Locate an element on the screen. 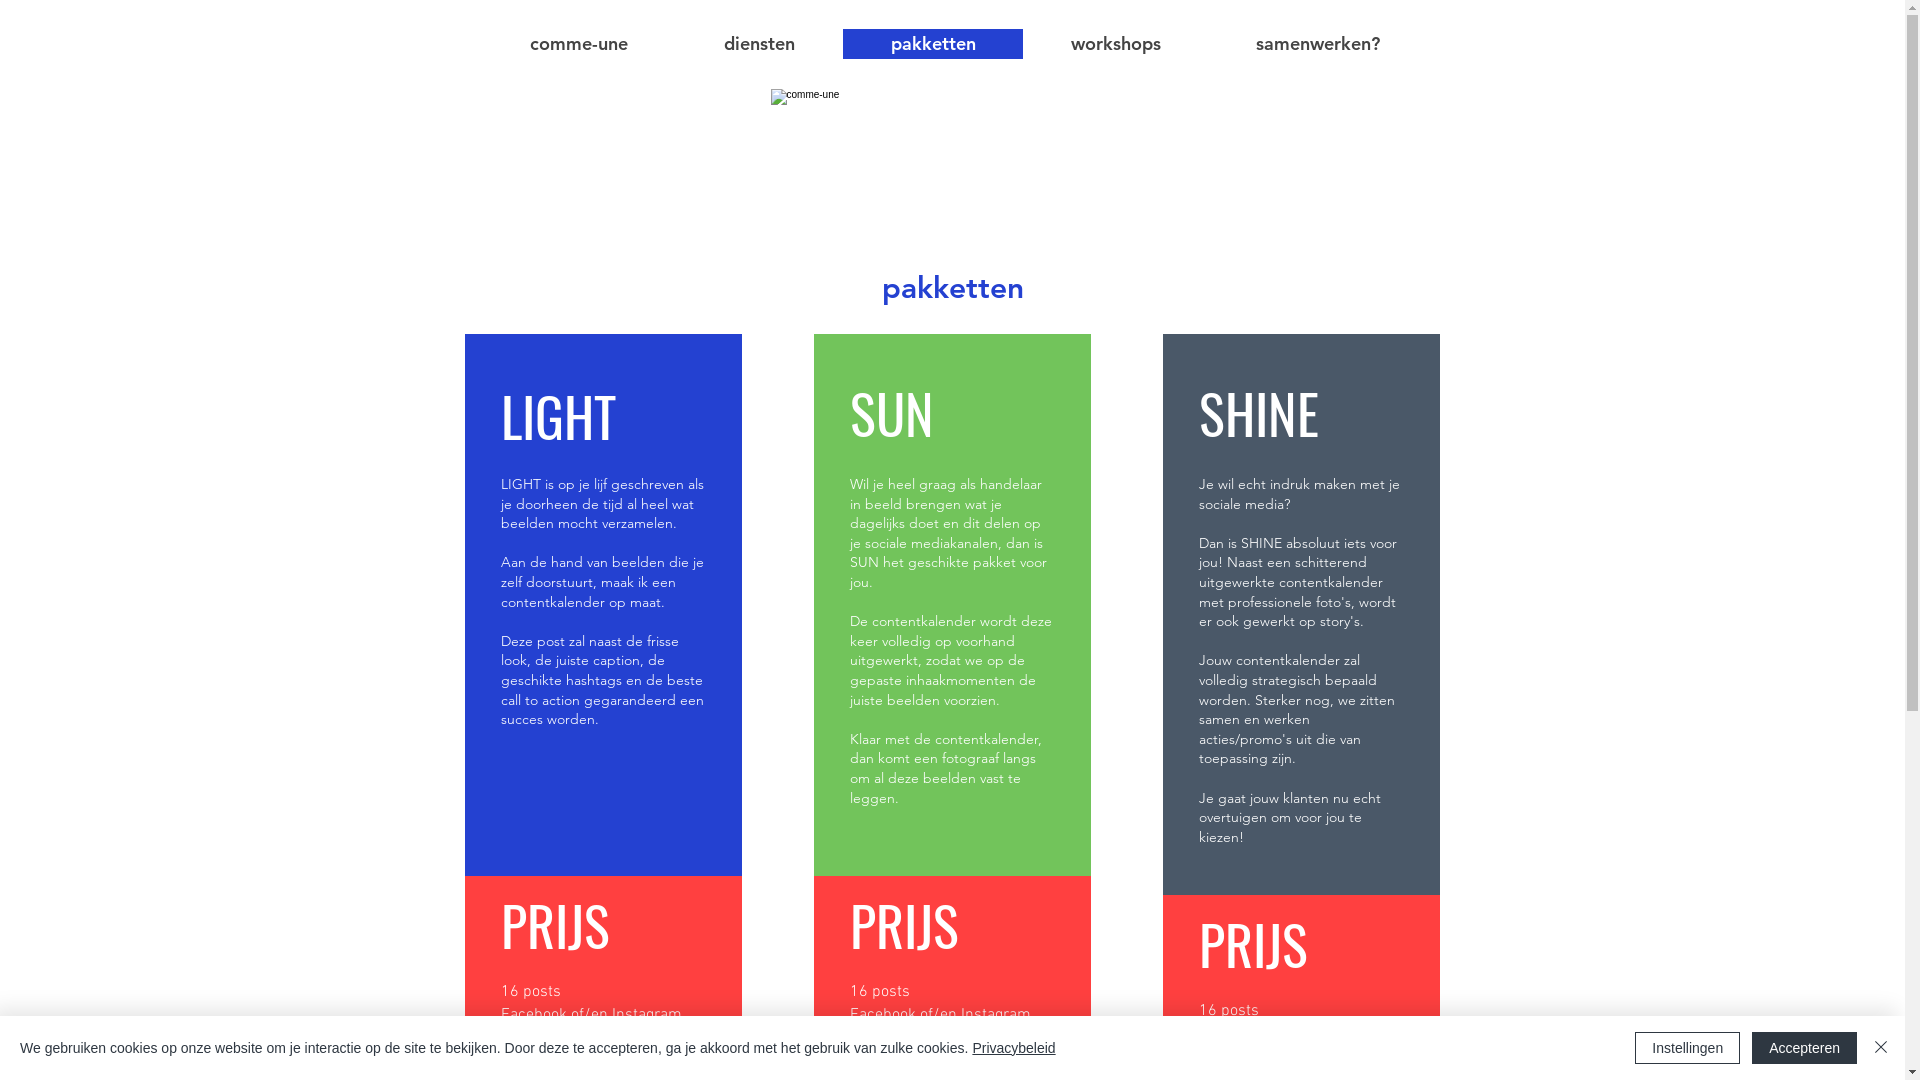  samenwerken? is located at coordinates (1318, 44).